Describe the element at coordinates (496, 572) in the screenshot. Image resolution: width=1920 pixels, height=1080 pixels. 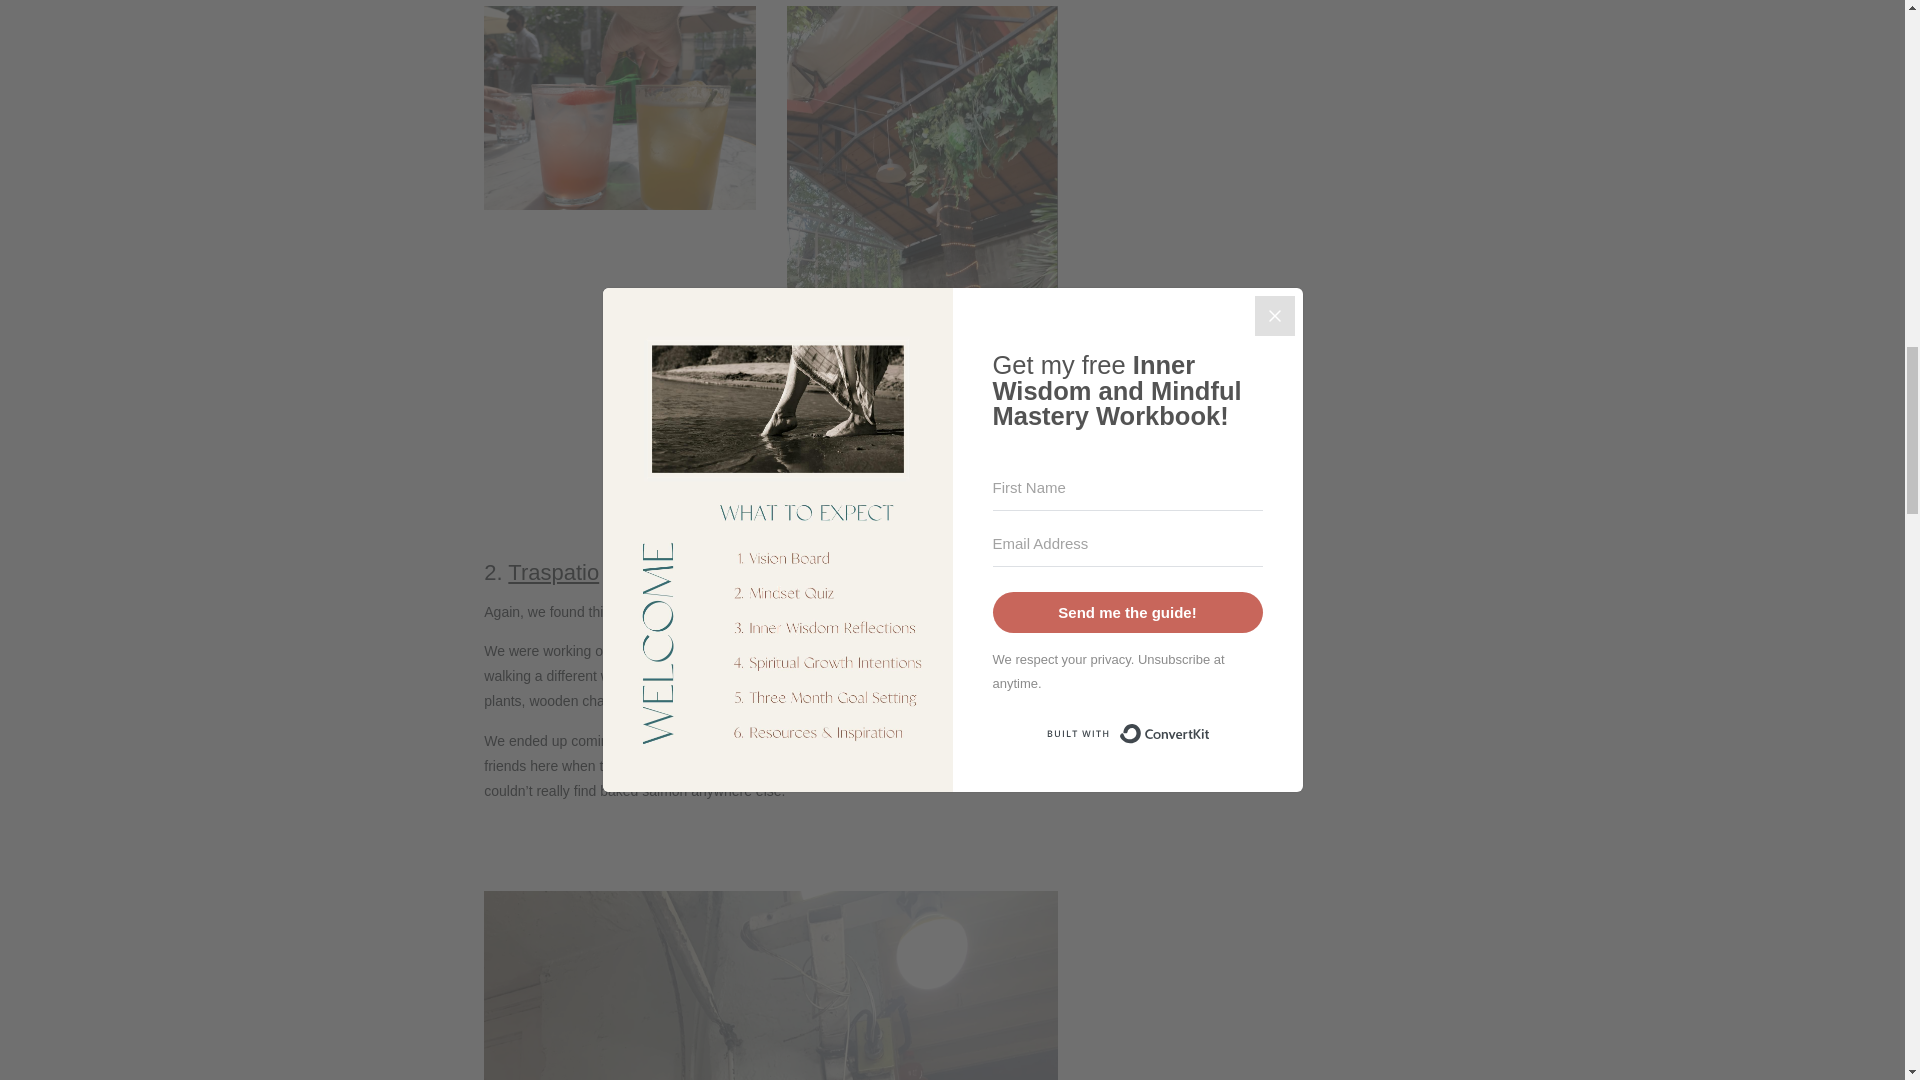
I see `2.` at that location.